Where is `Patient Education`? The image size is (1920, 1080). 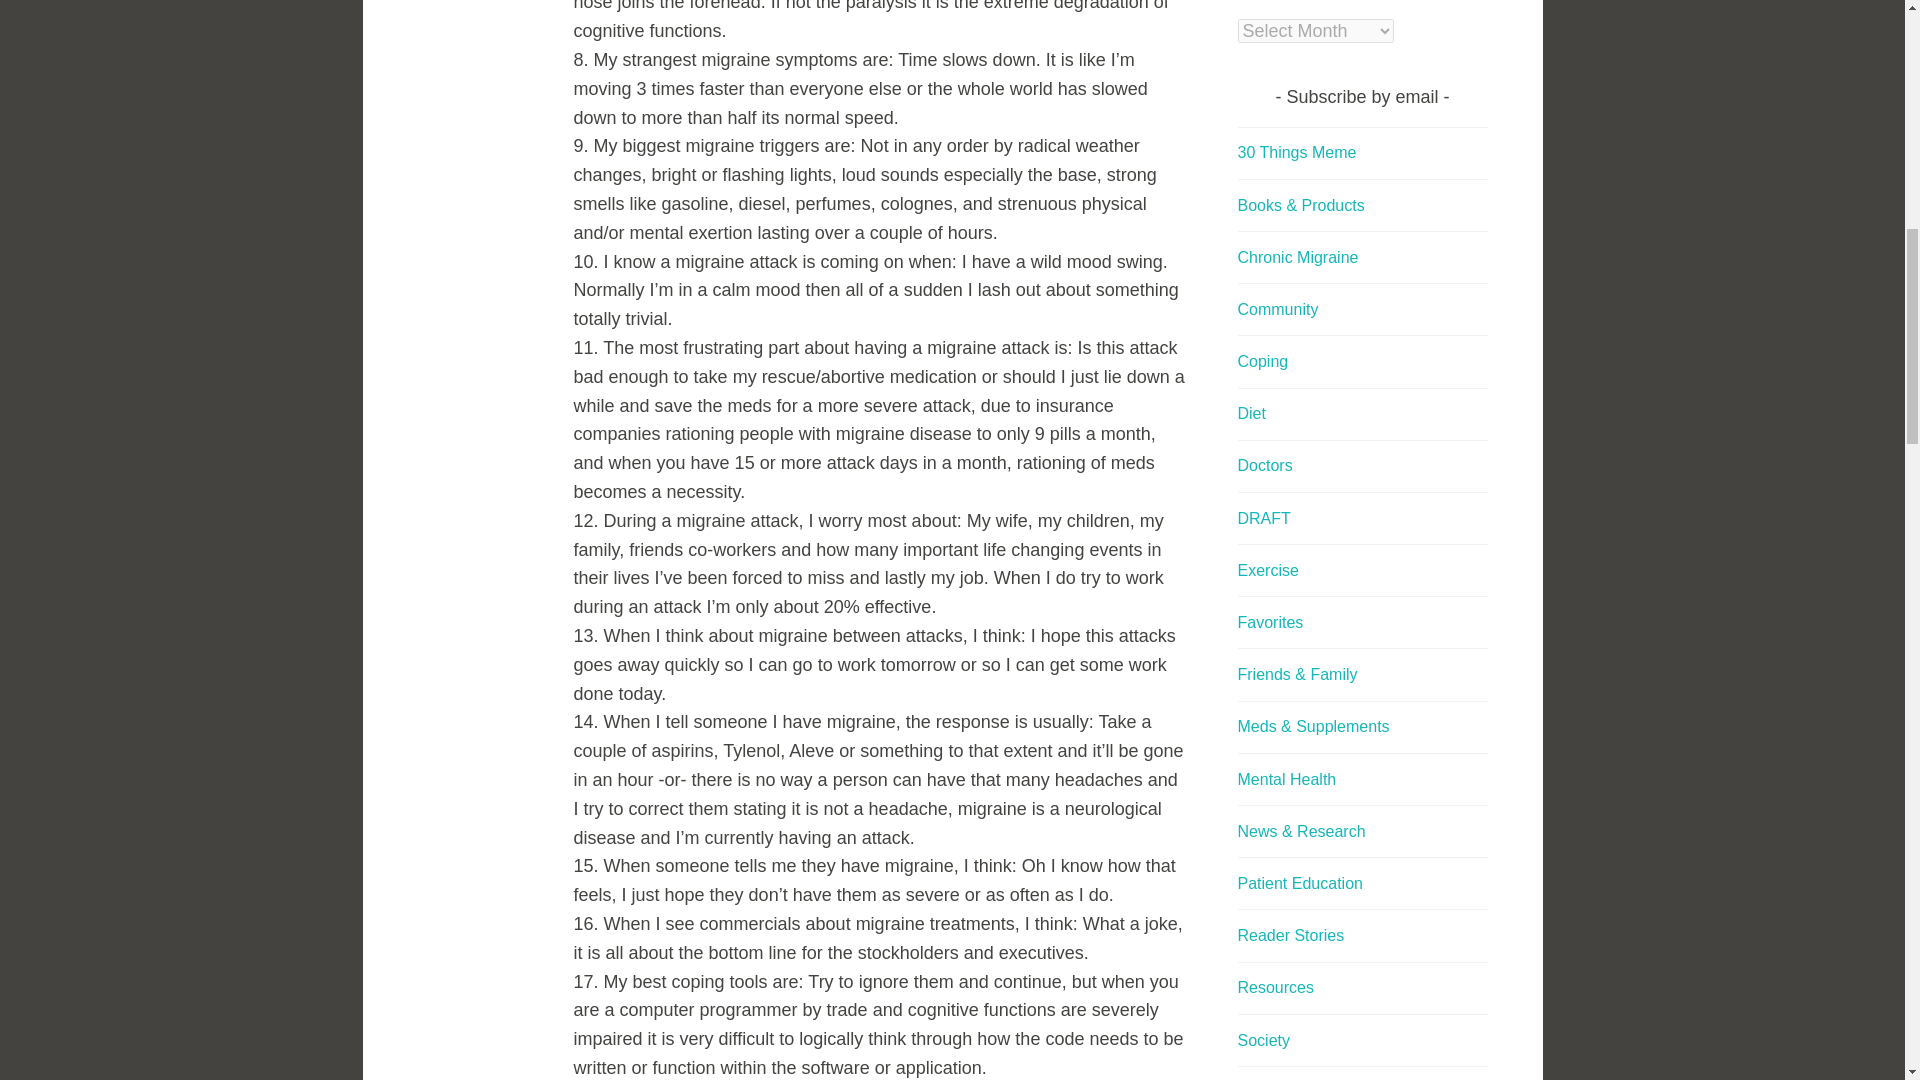
Patient Education is located at coordinates (1300, 883).